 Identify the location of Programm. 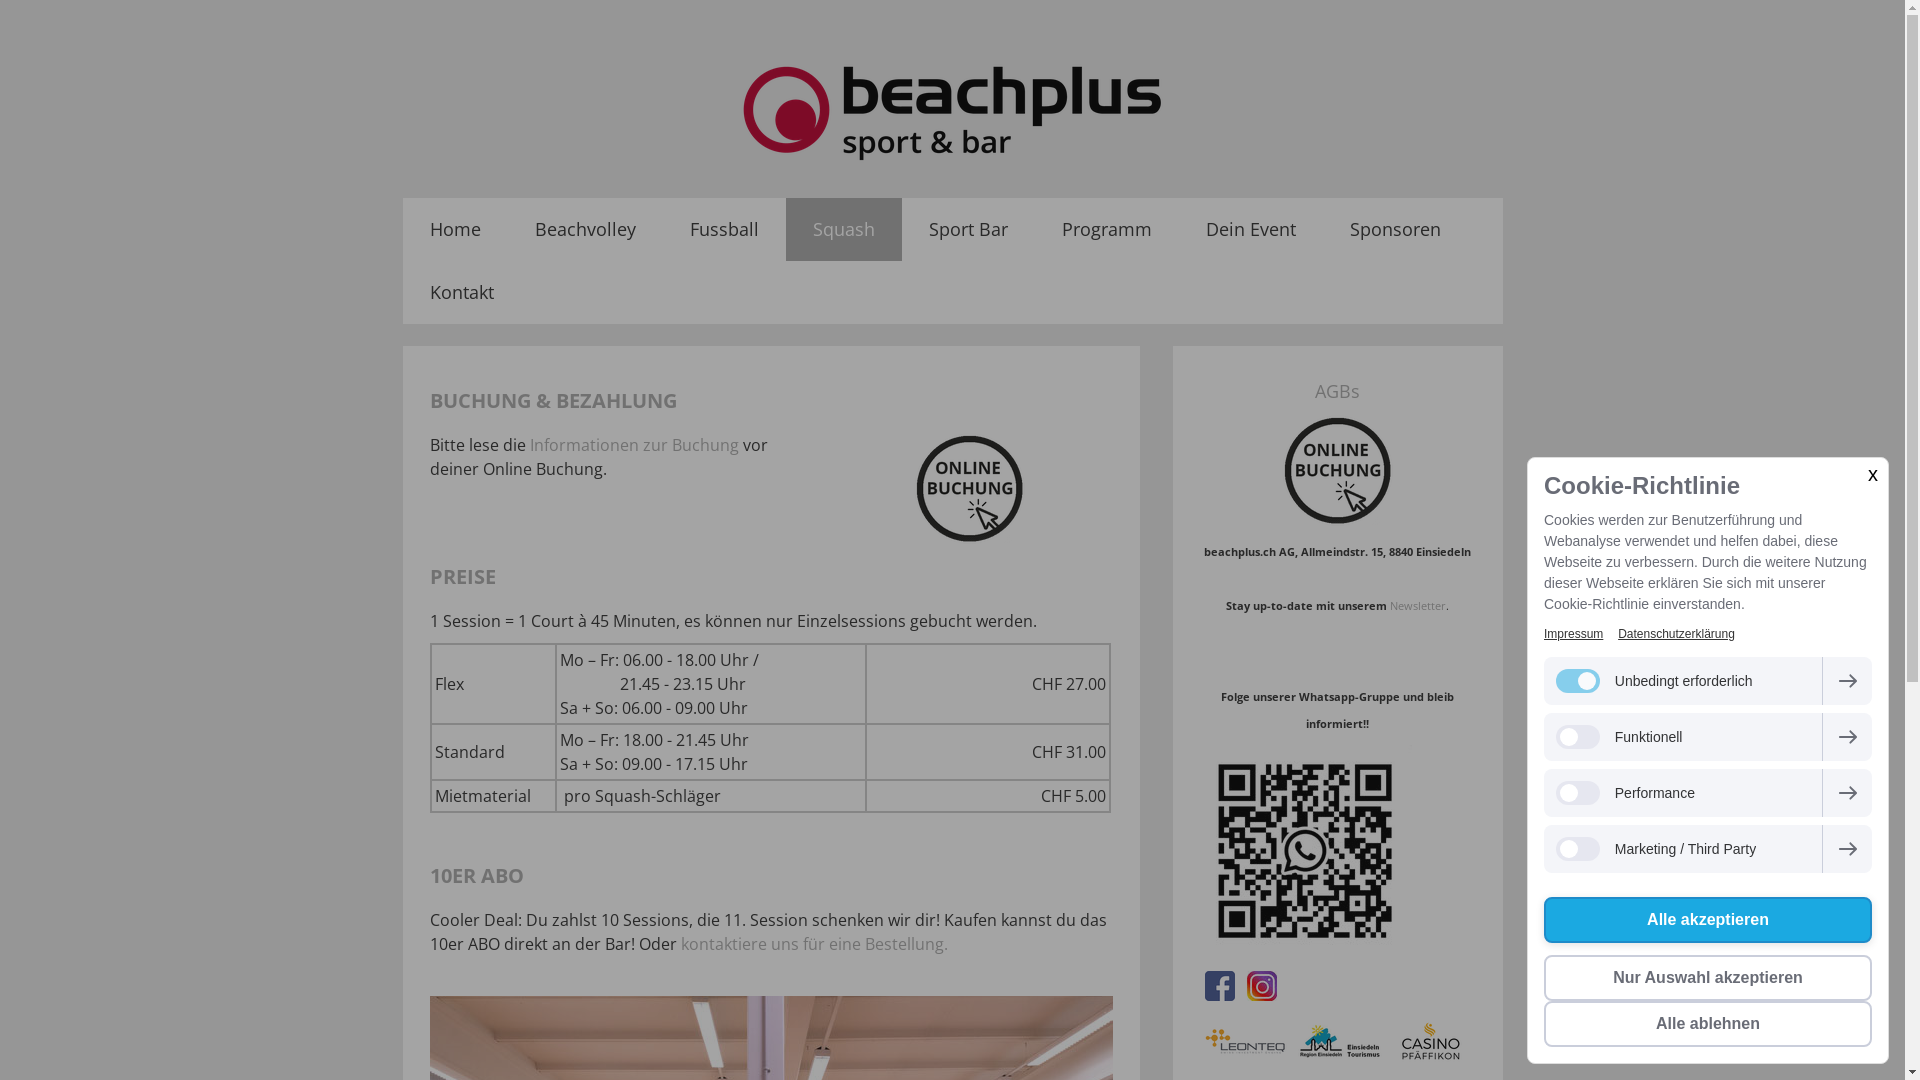
(1106, 230).